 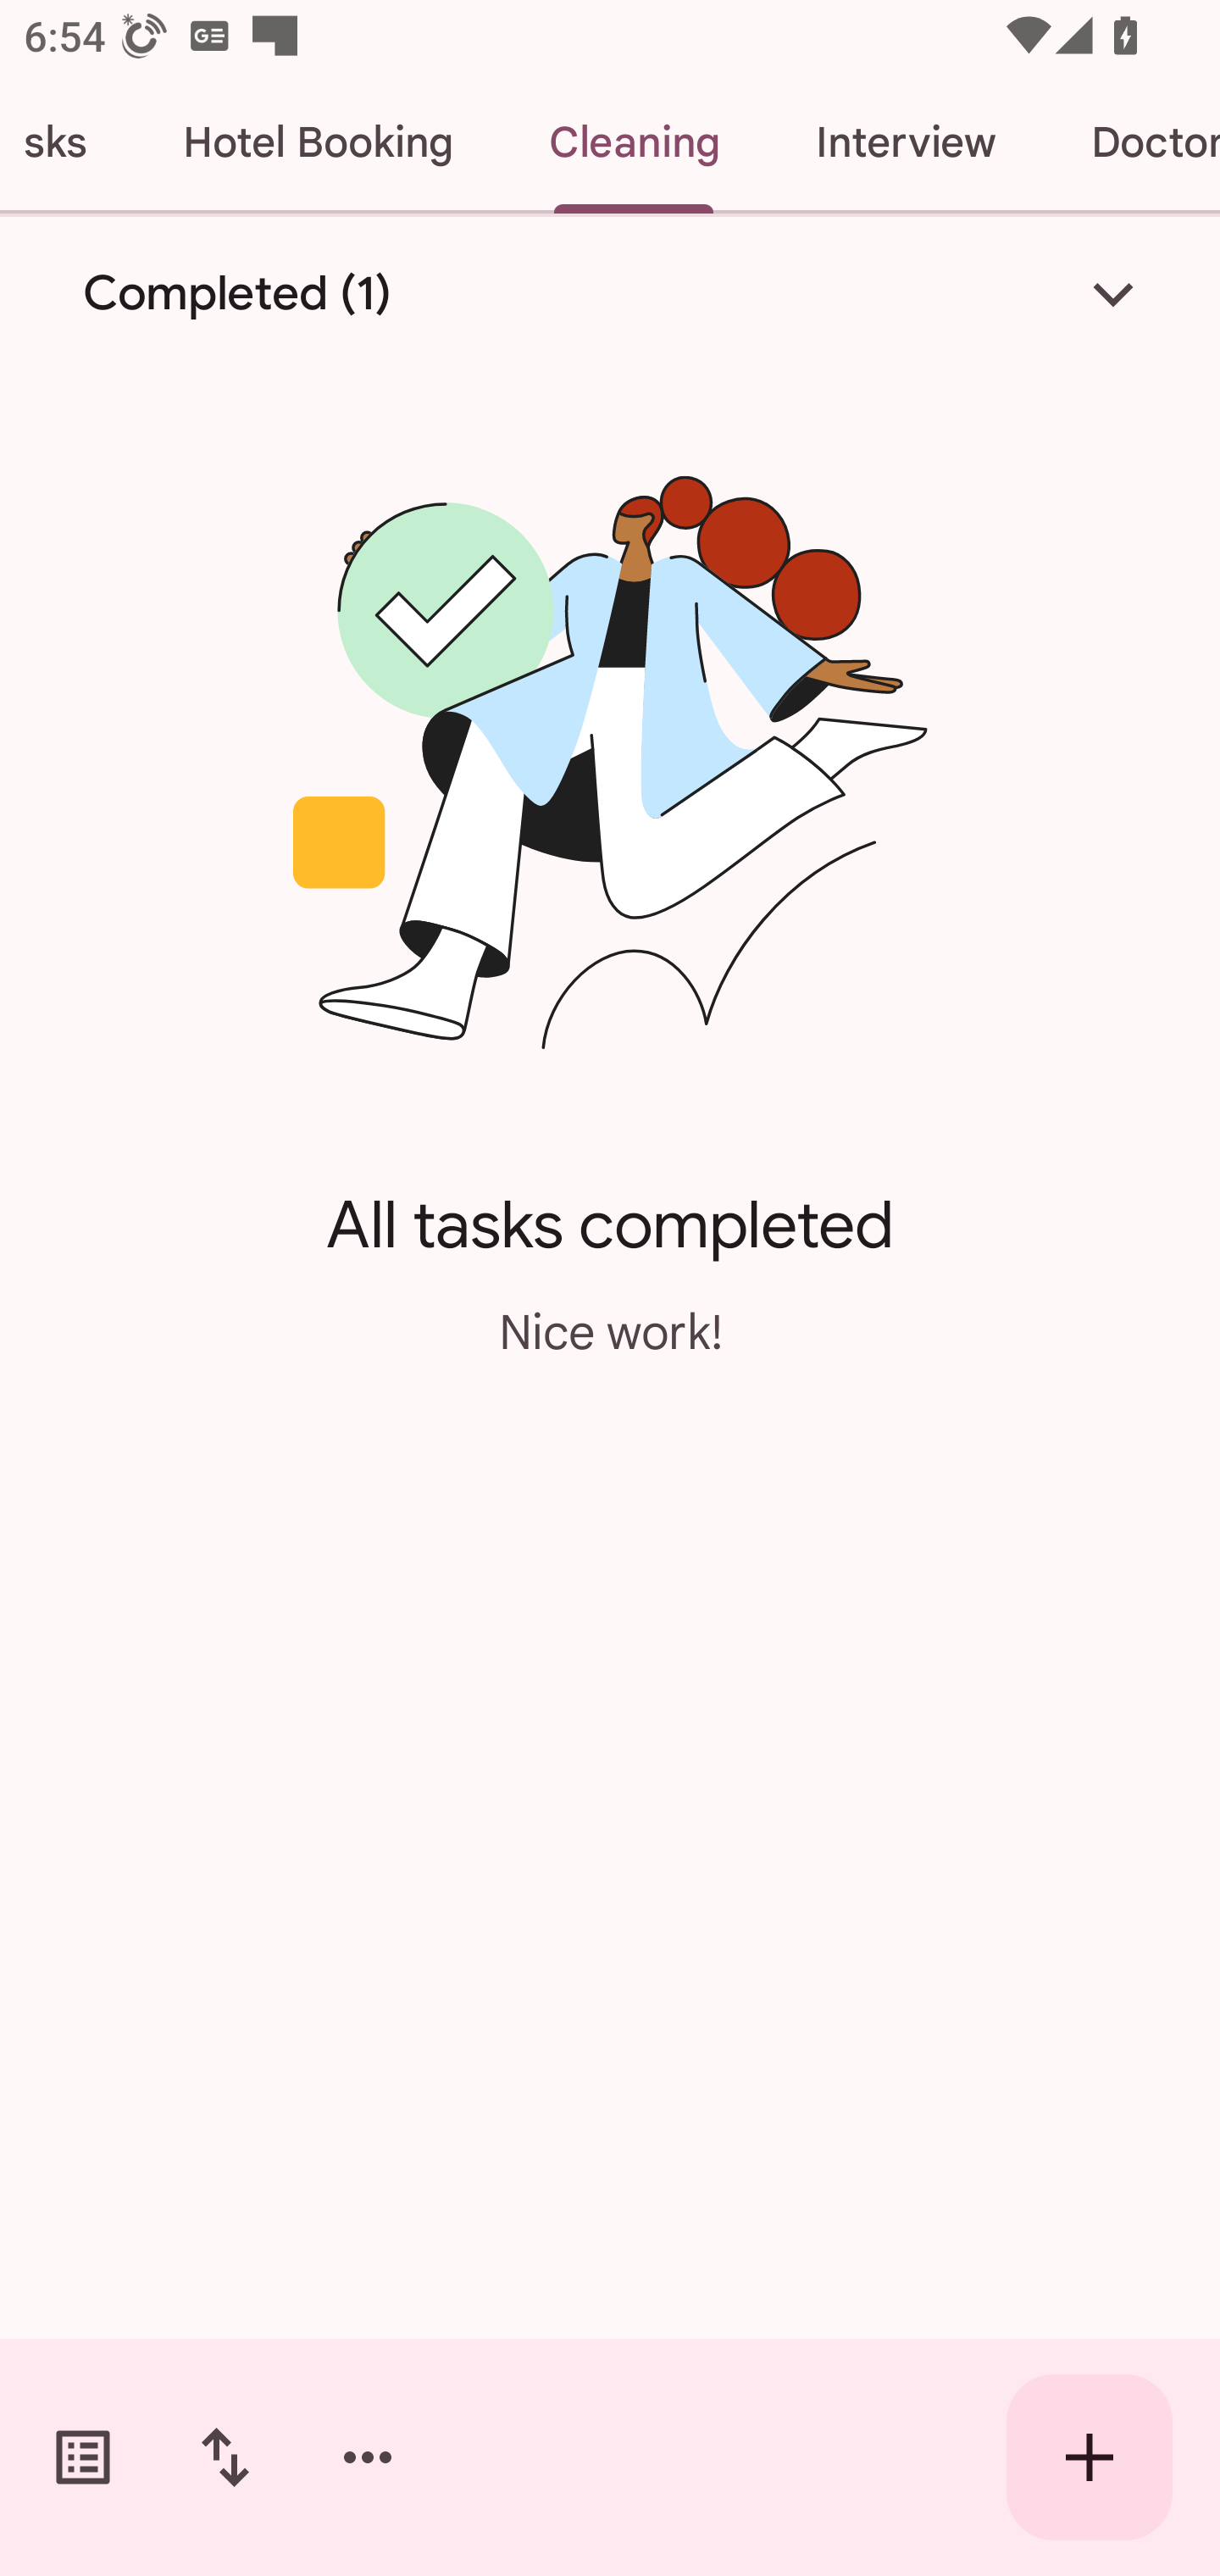 What do you see at coordinates (1090, 2457) in the screenshot?
I see `Create new task` at bounding box center [1090, 2457].